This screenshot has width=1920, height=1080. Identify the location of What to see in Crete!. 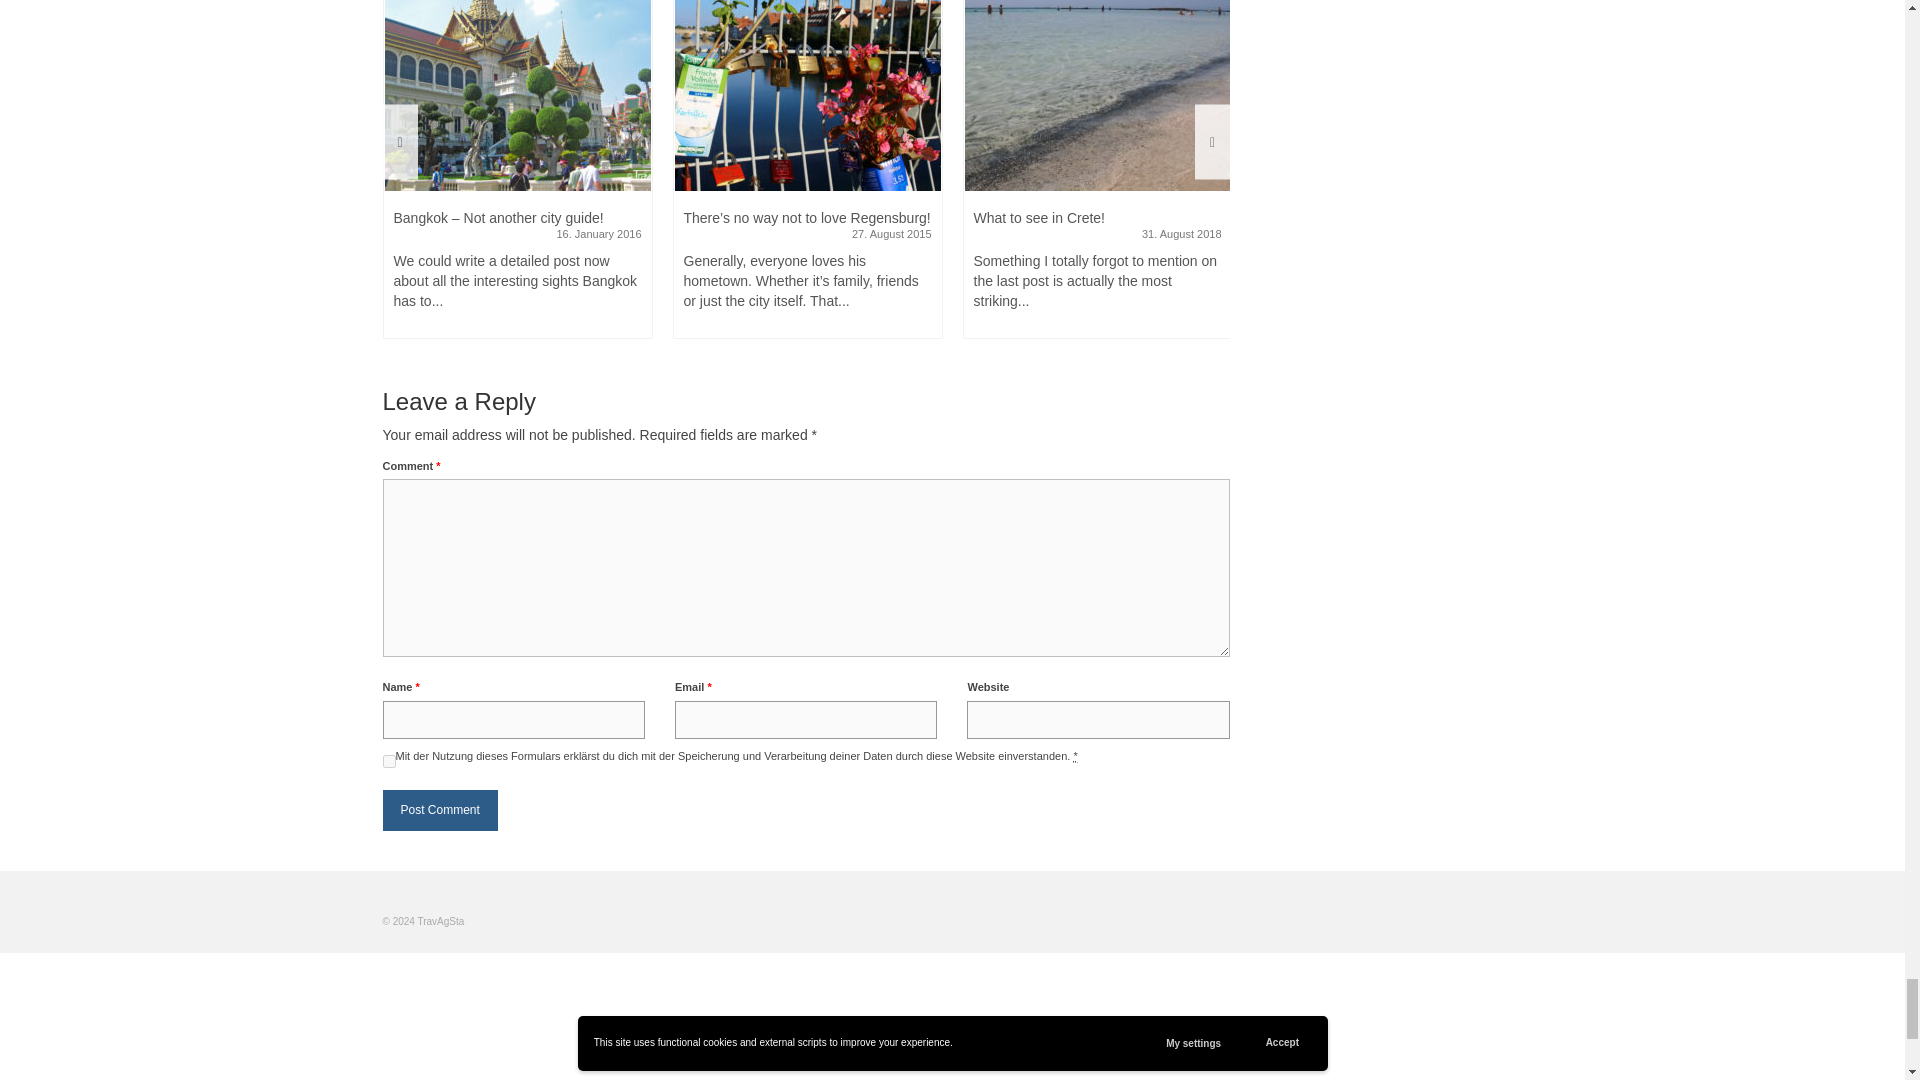
(1098, 96).